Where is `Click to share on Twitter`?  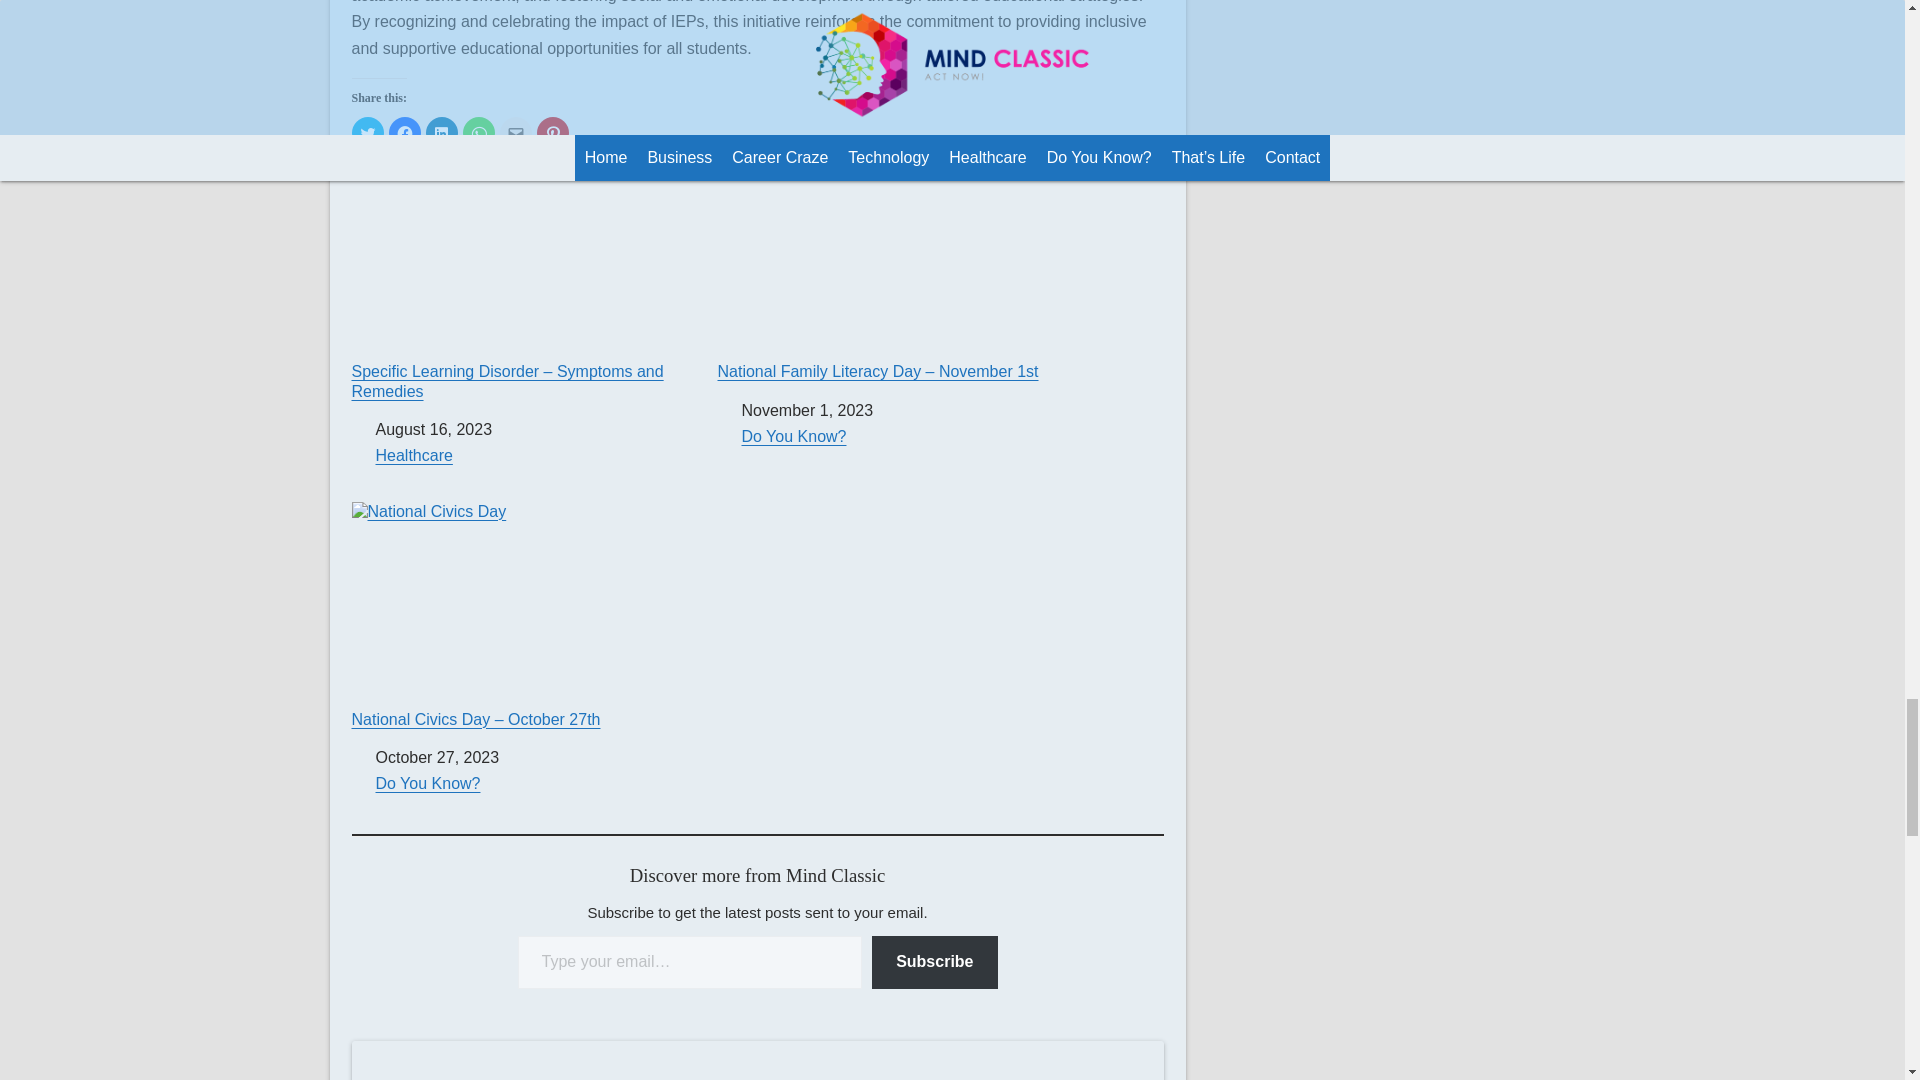 Click to share on Twitter is located at coordinates (368, 132).